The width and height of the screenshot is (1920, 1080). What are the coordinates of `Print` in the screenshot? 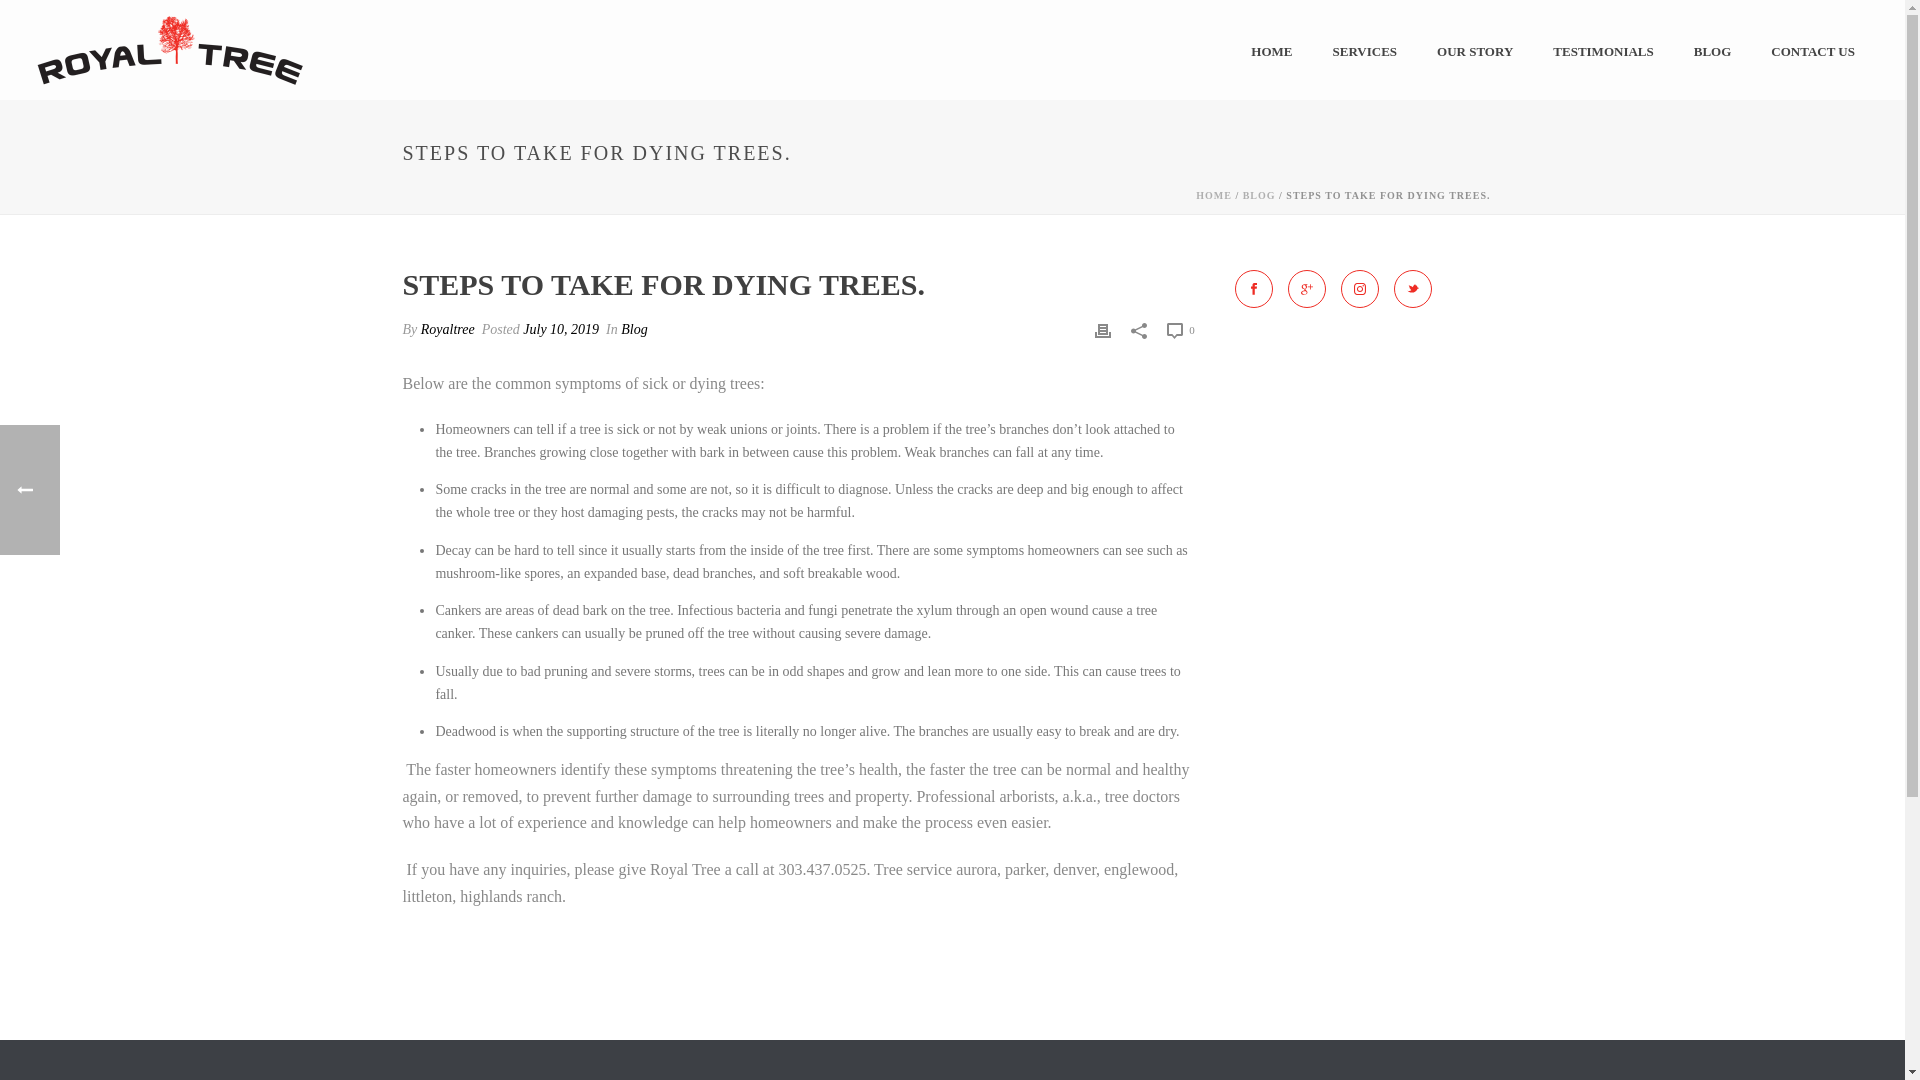 It's located at (1102, 329).